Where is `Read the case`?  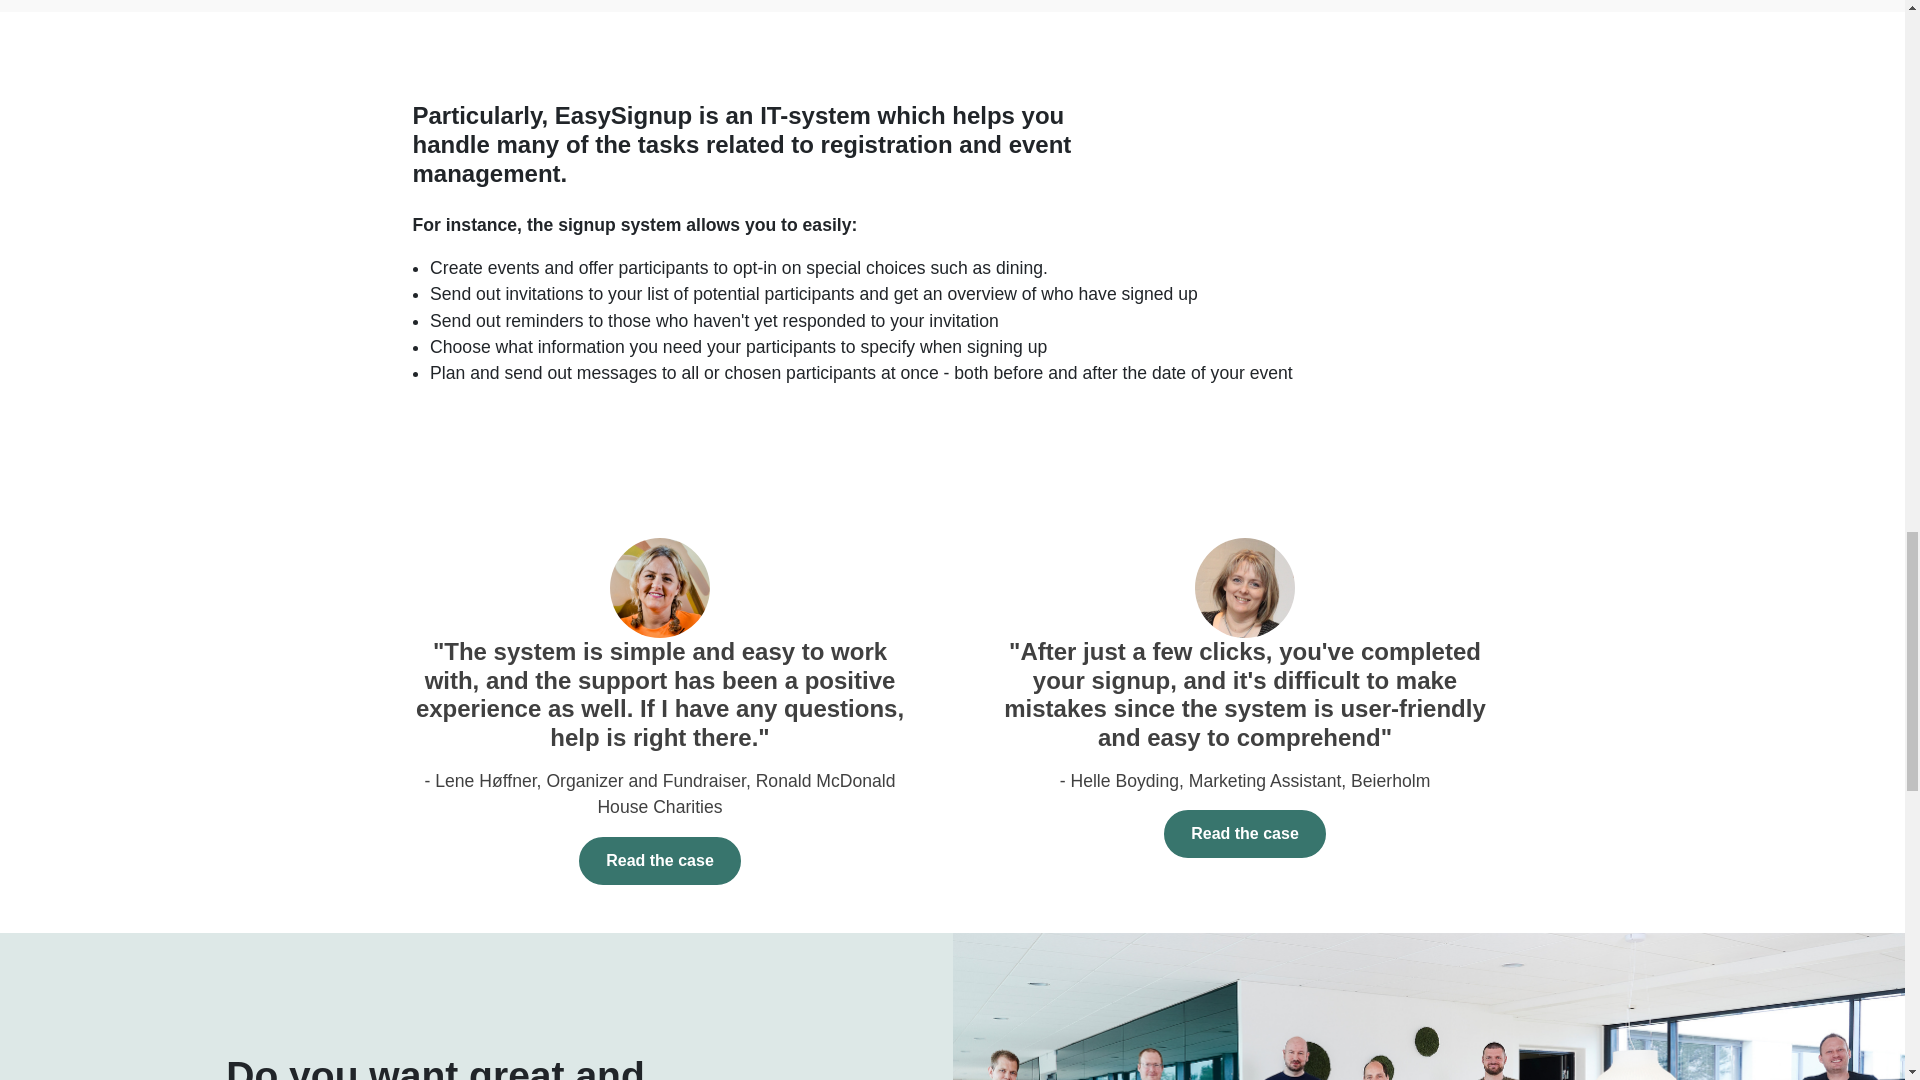
Read the case is located at coordinates (660, 860).